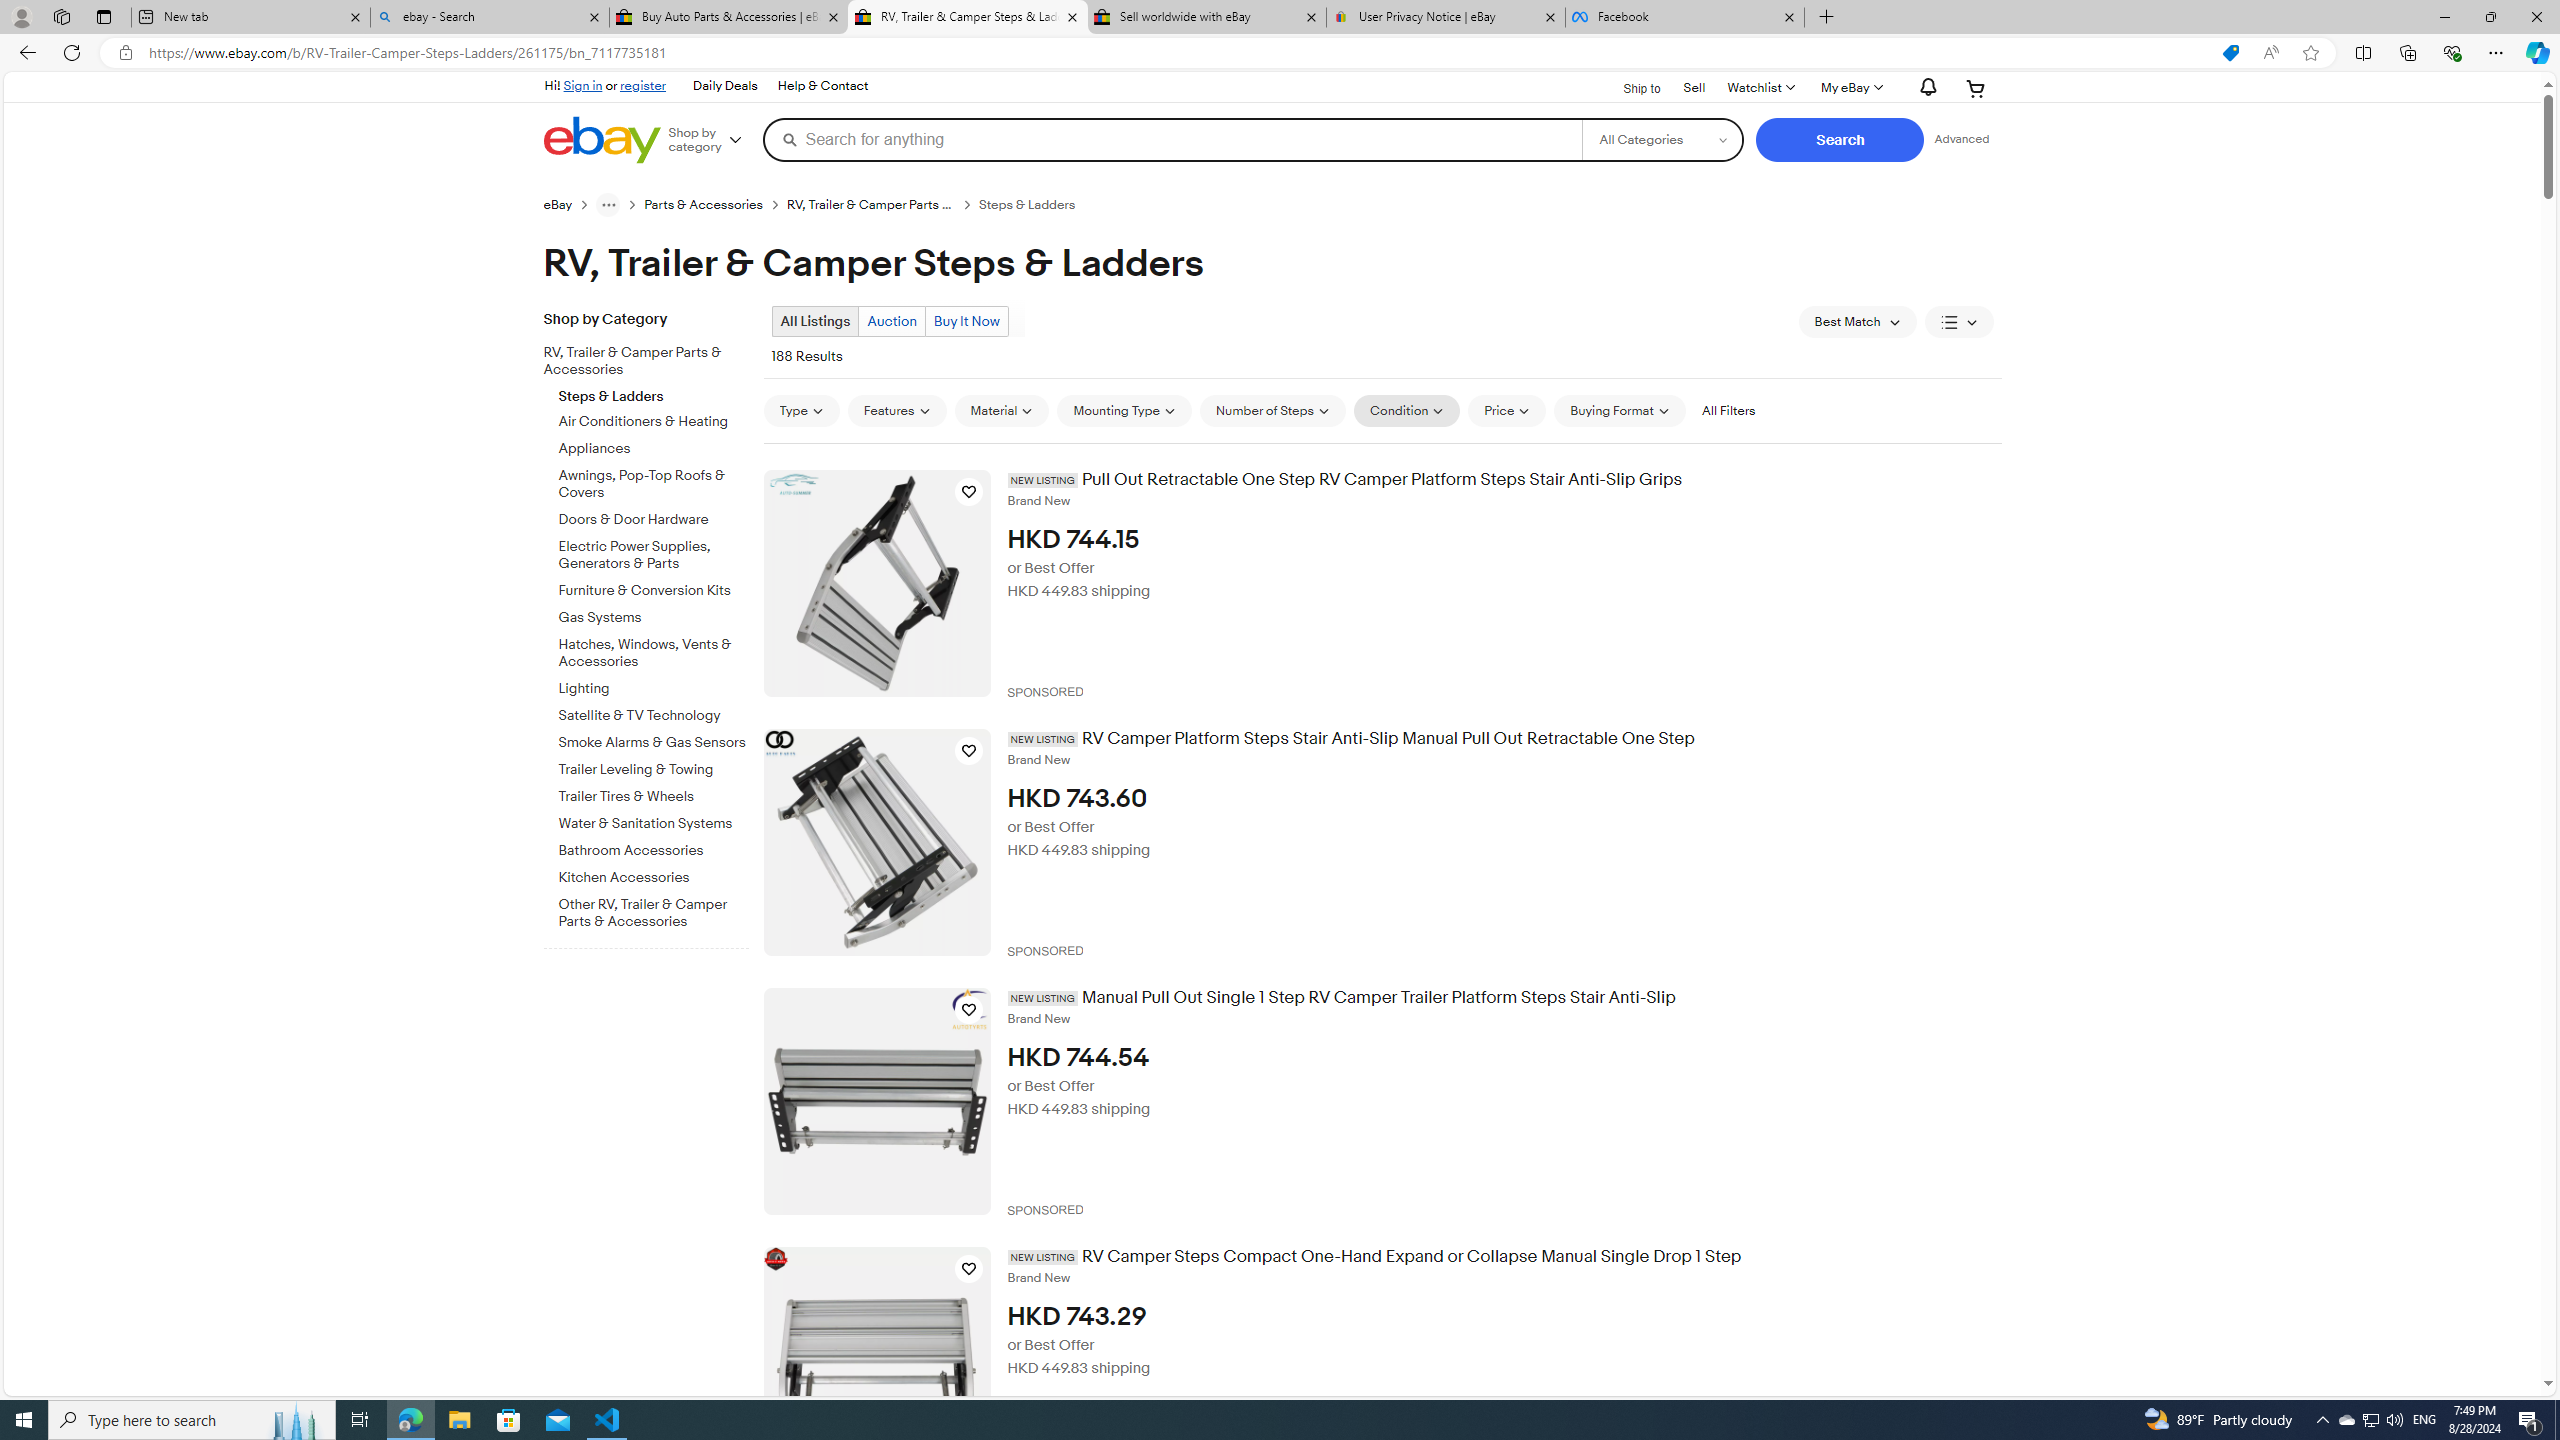 Image resolution: width=2560 pixels, height=1440 pixels. I want to click on Mounting Type, so click(1124, 410).